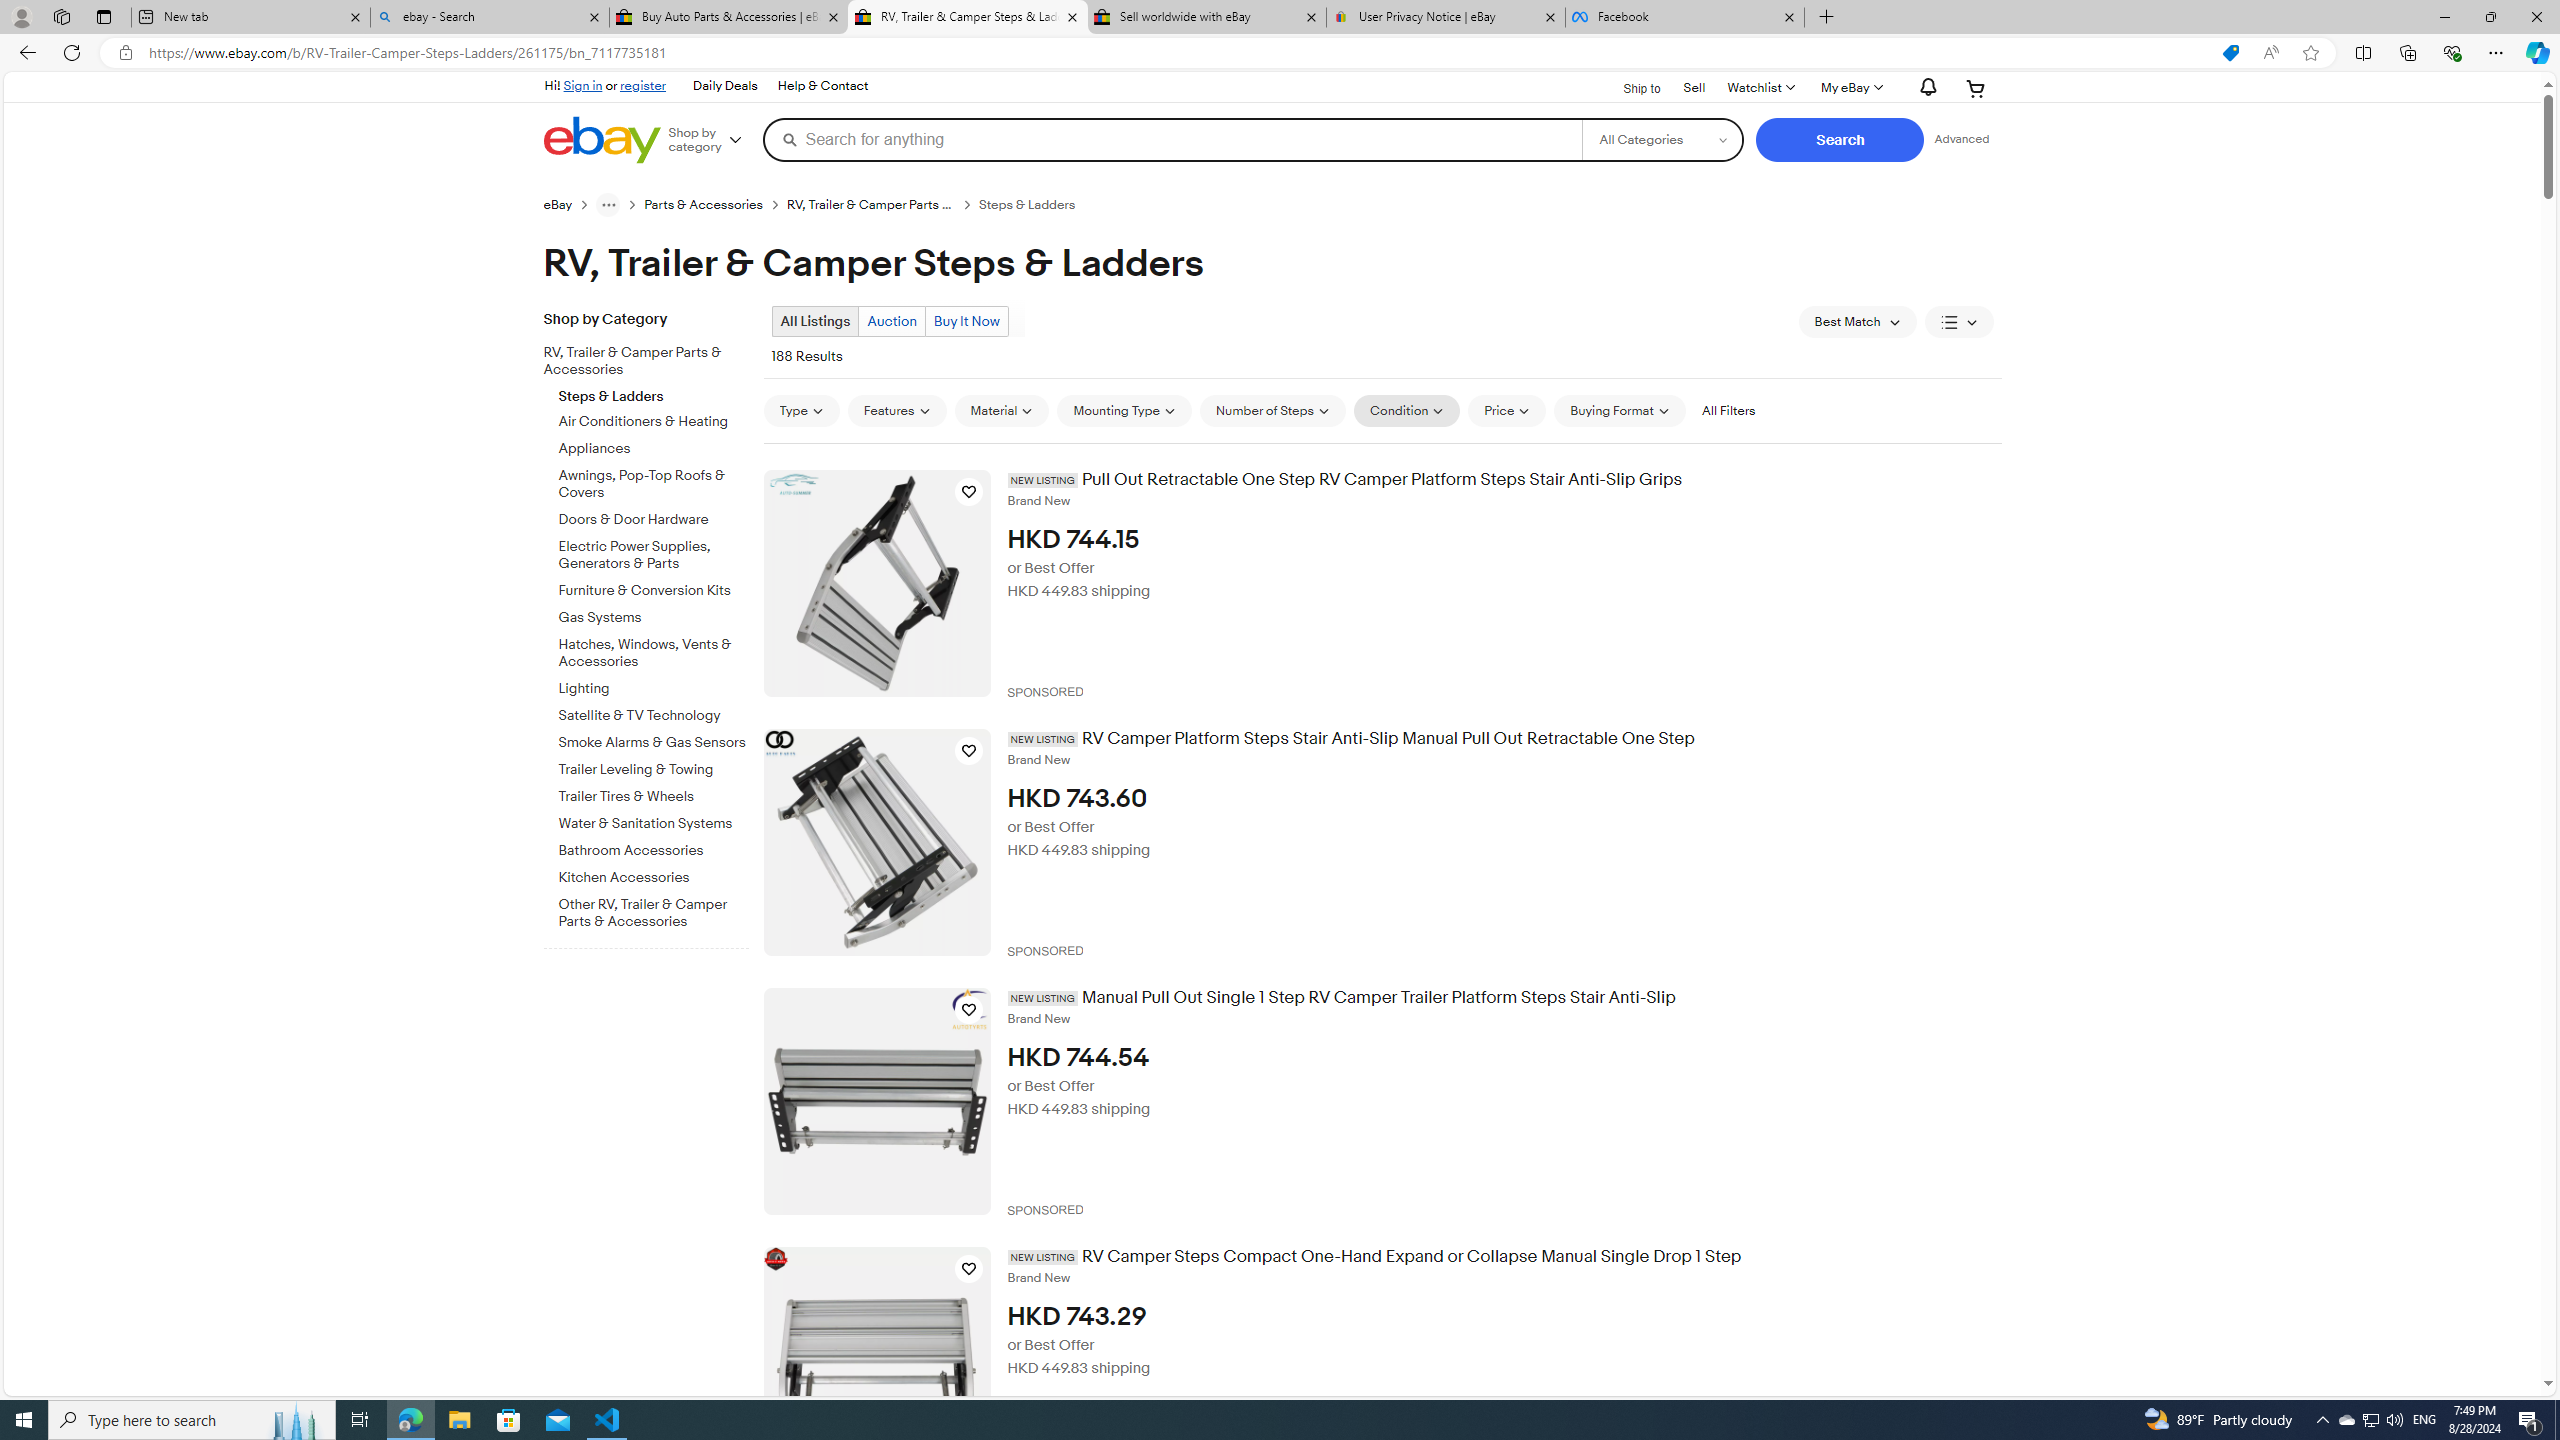 Image resolution: width=2560 pixels, height=1440 pixels. I want to click on Mounting Type, so click(1124, 410).